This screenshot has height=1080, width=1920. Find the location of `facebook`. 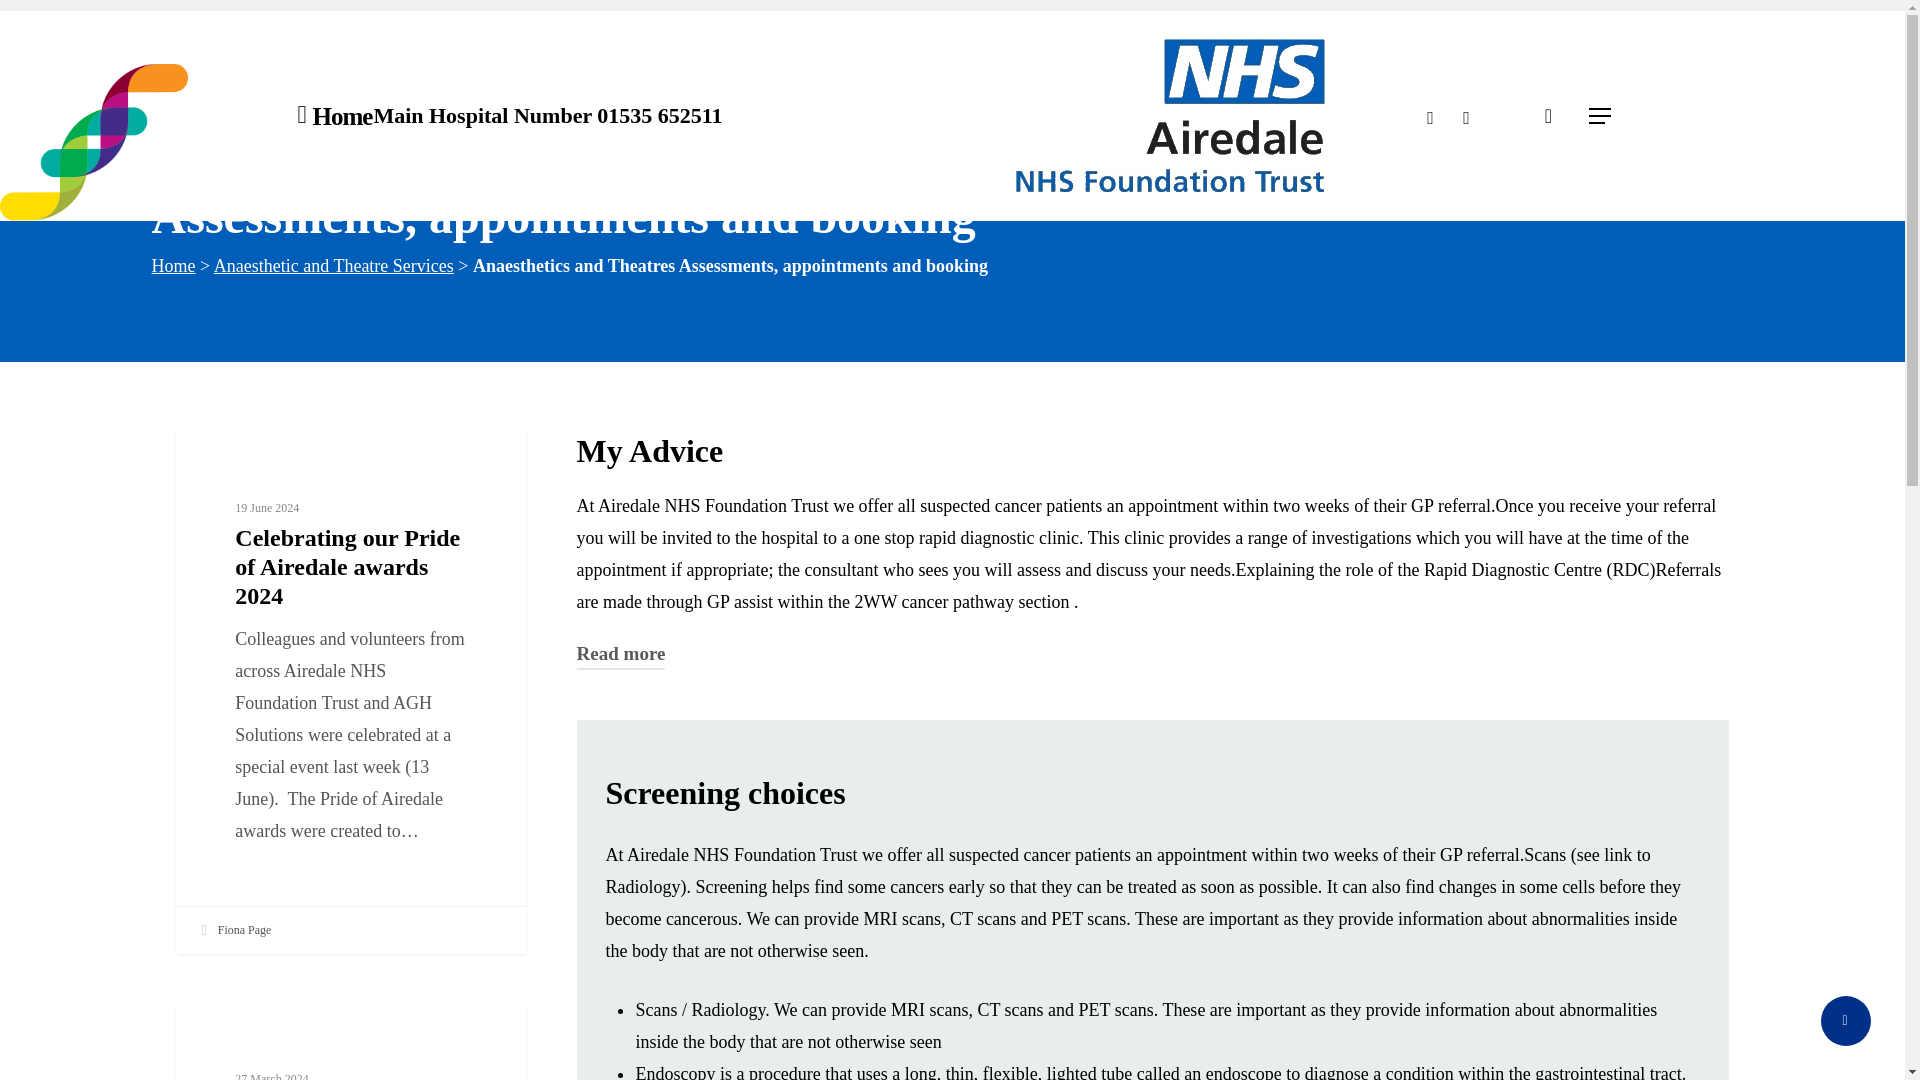

facebook is located at coordinates (1466, 115).